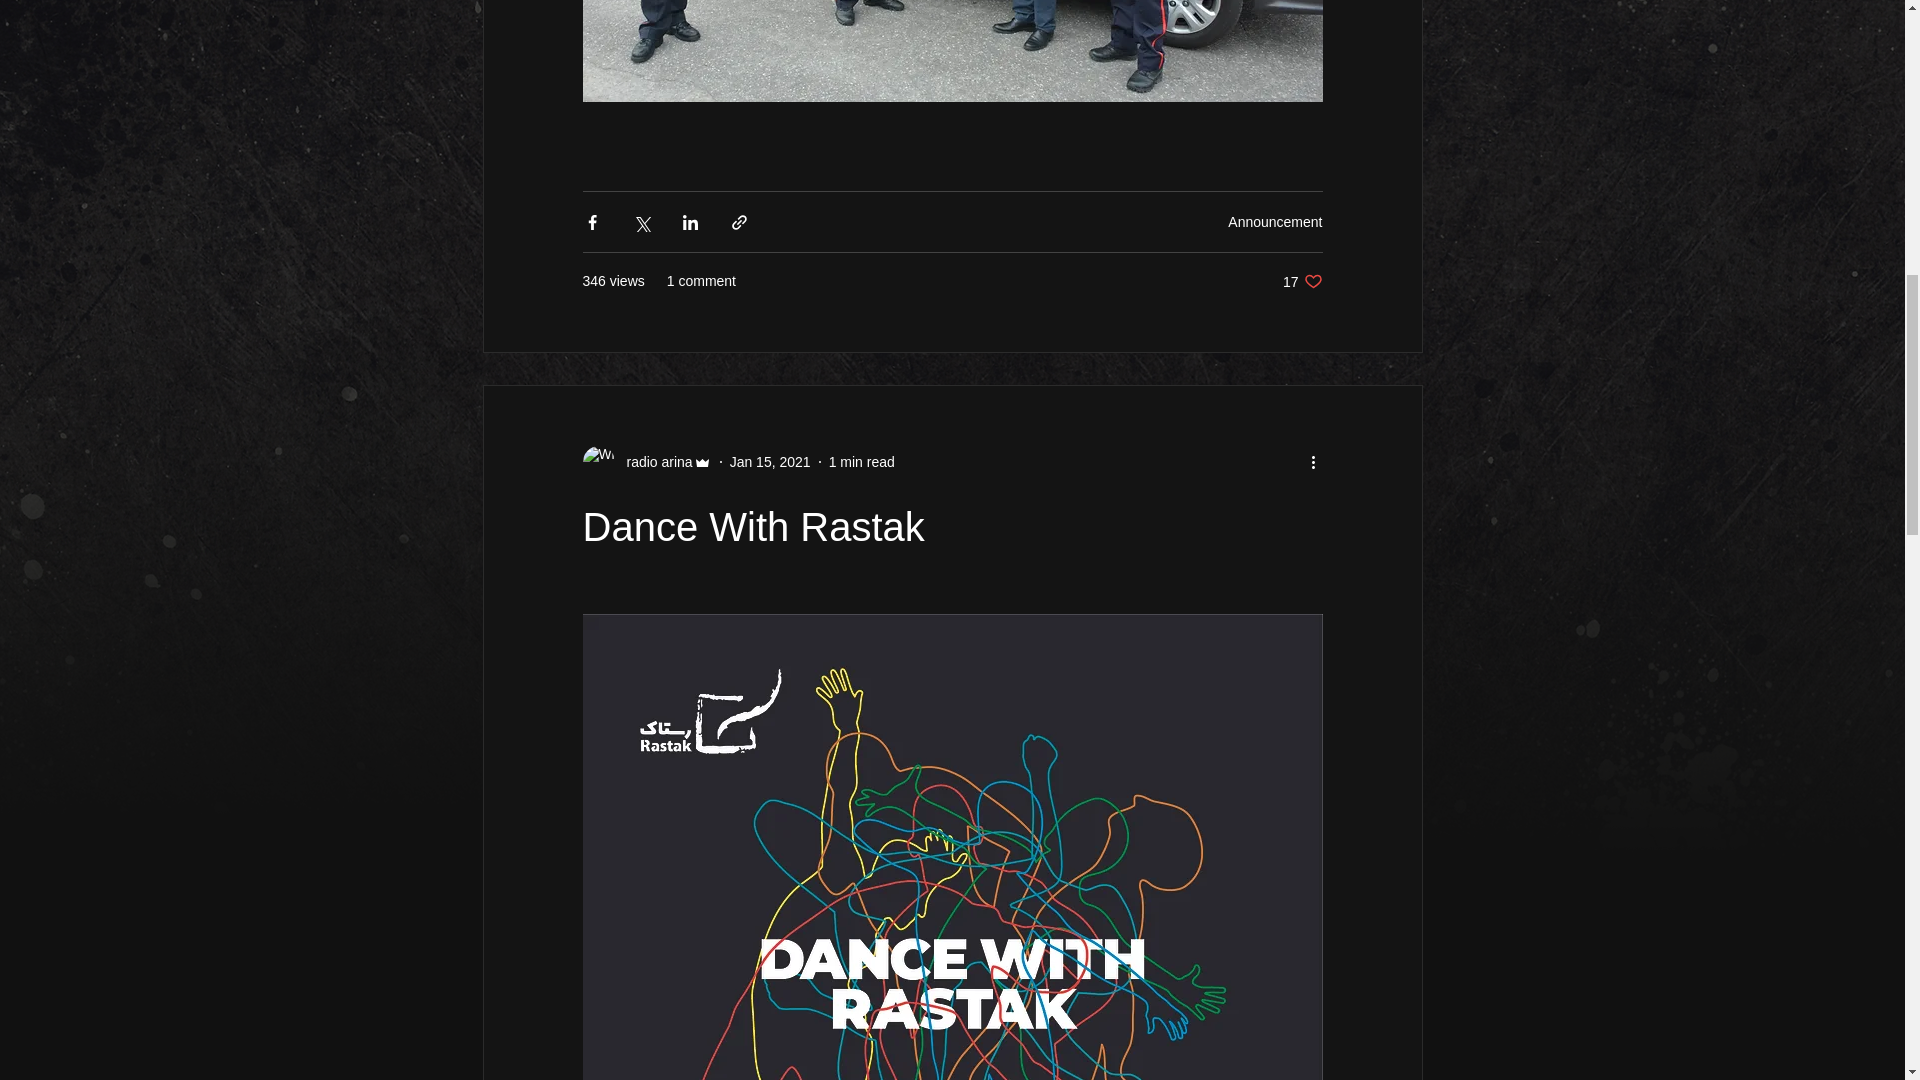  Describe the element at coordinates (770, 461) in the screenshot. I see `radio arina` at that location.